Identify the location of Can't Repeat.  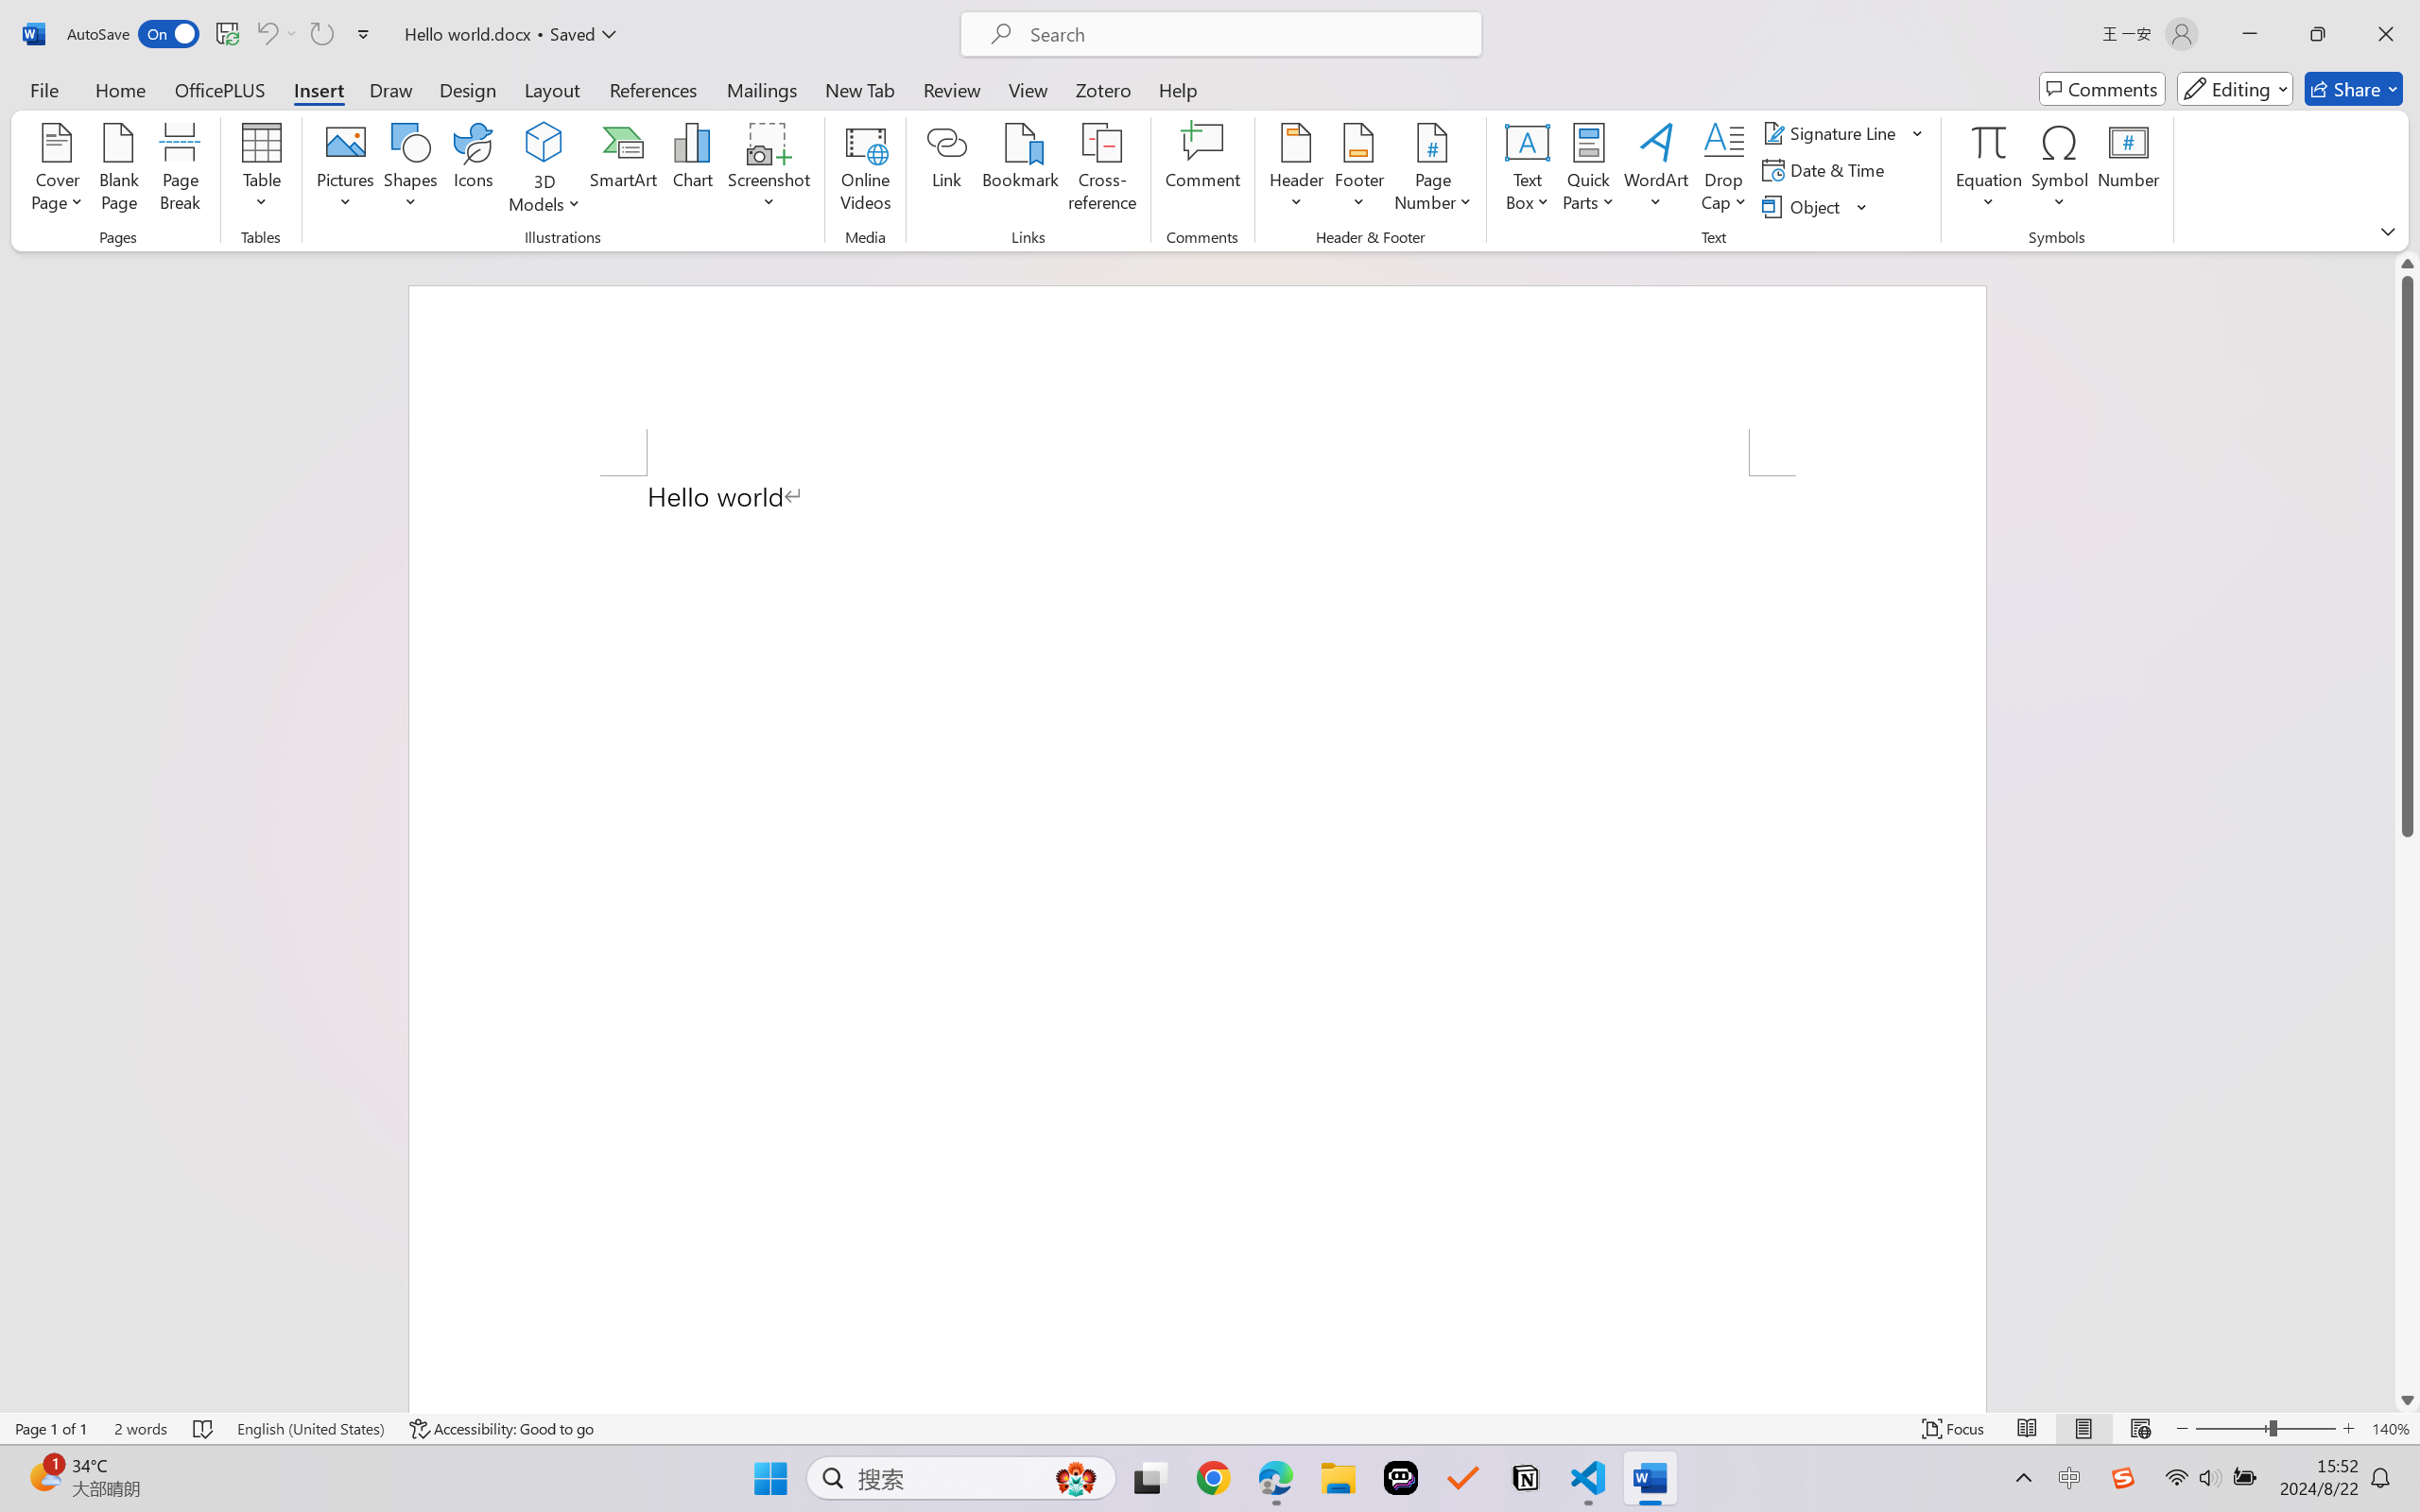
(321, 34).